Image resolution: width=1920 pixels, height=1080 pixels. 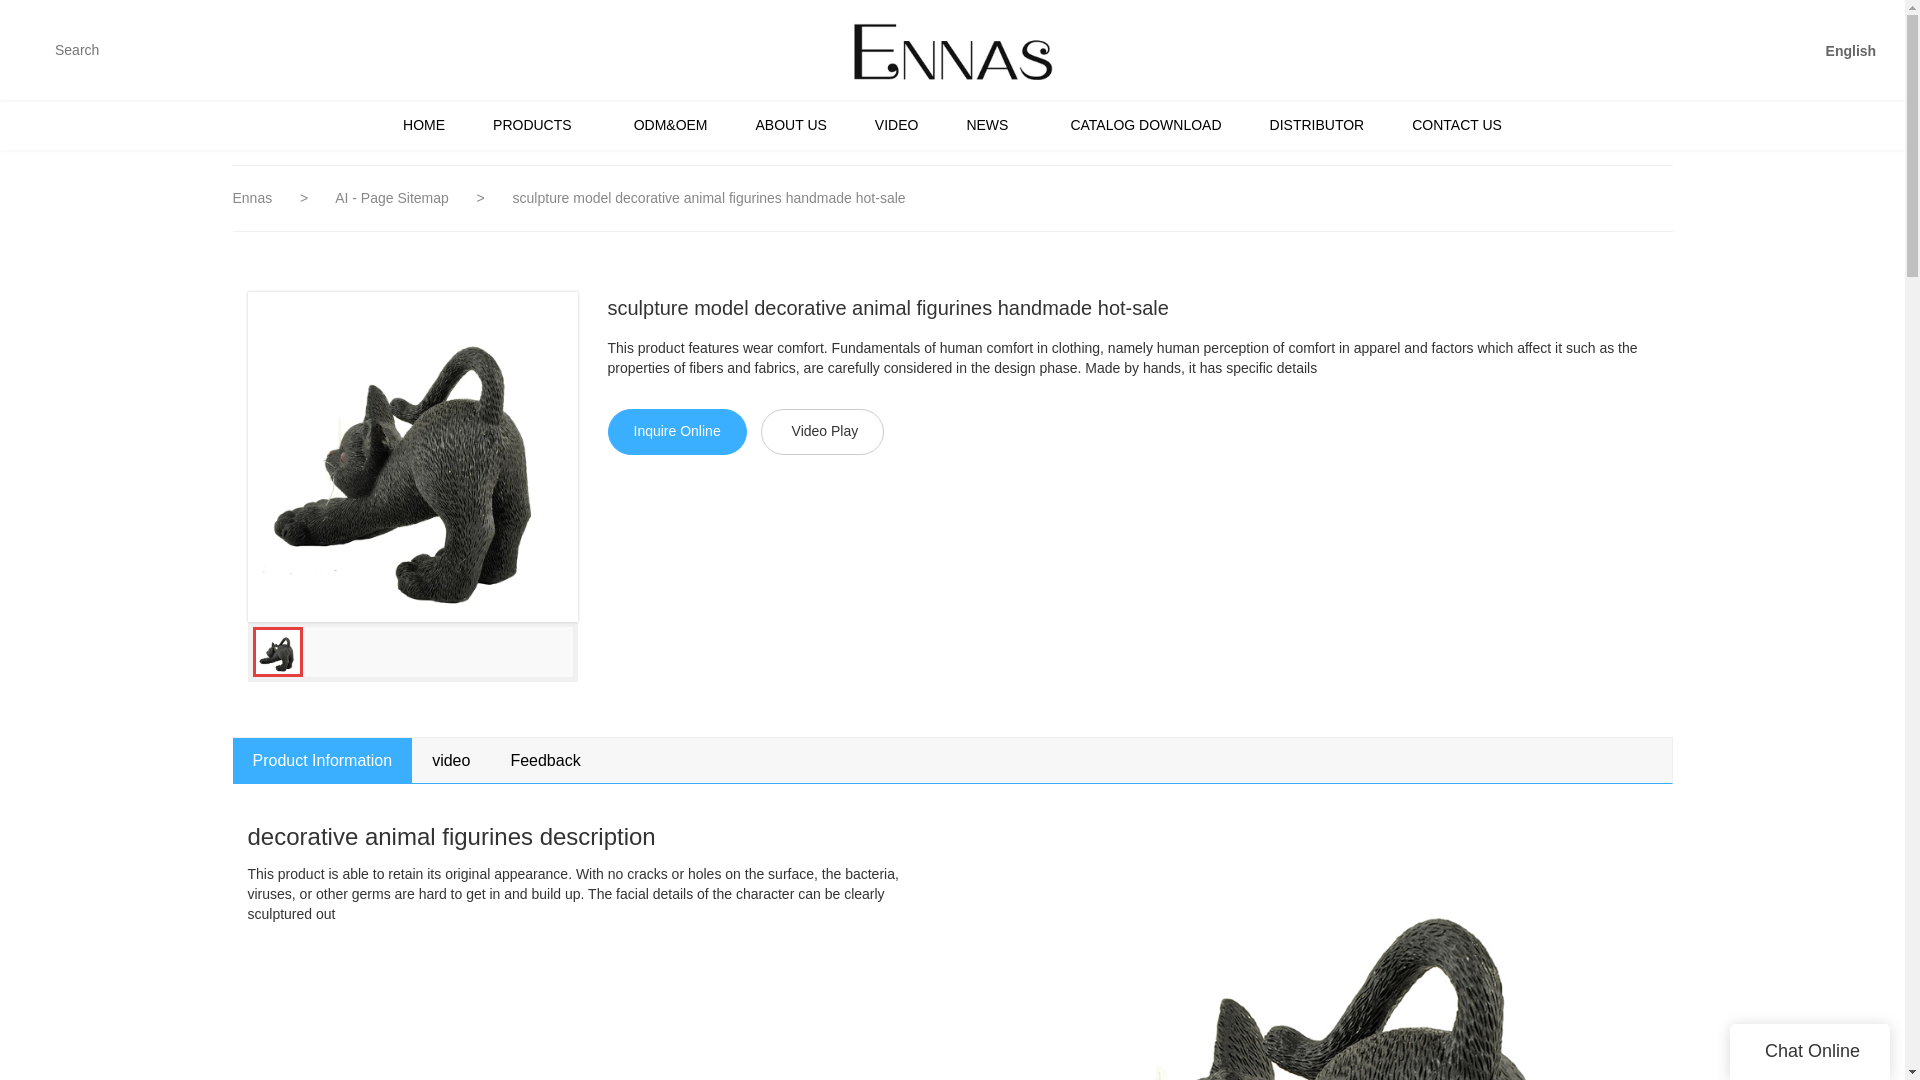 What do you see at coordinates (539, 125) in the screenshot?
I see `PRODUCTS` at bounding box center [539, 125].